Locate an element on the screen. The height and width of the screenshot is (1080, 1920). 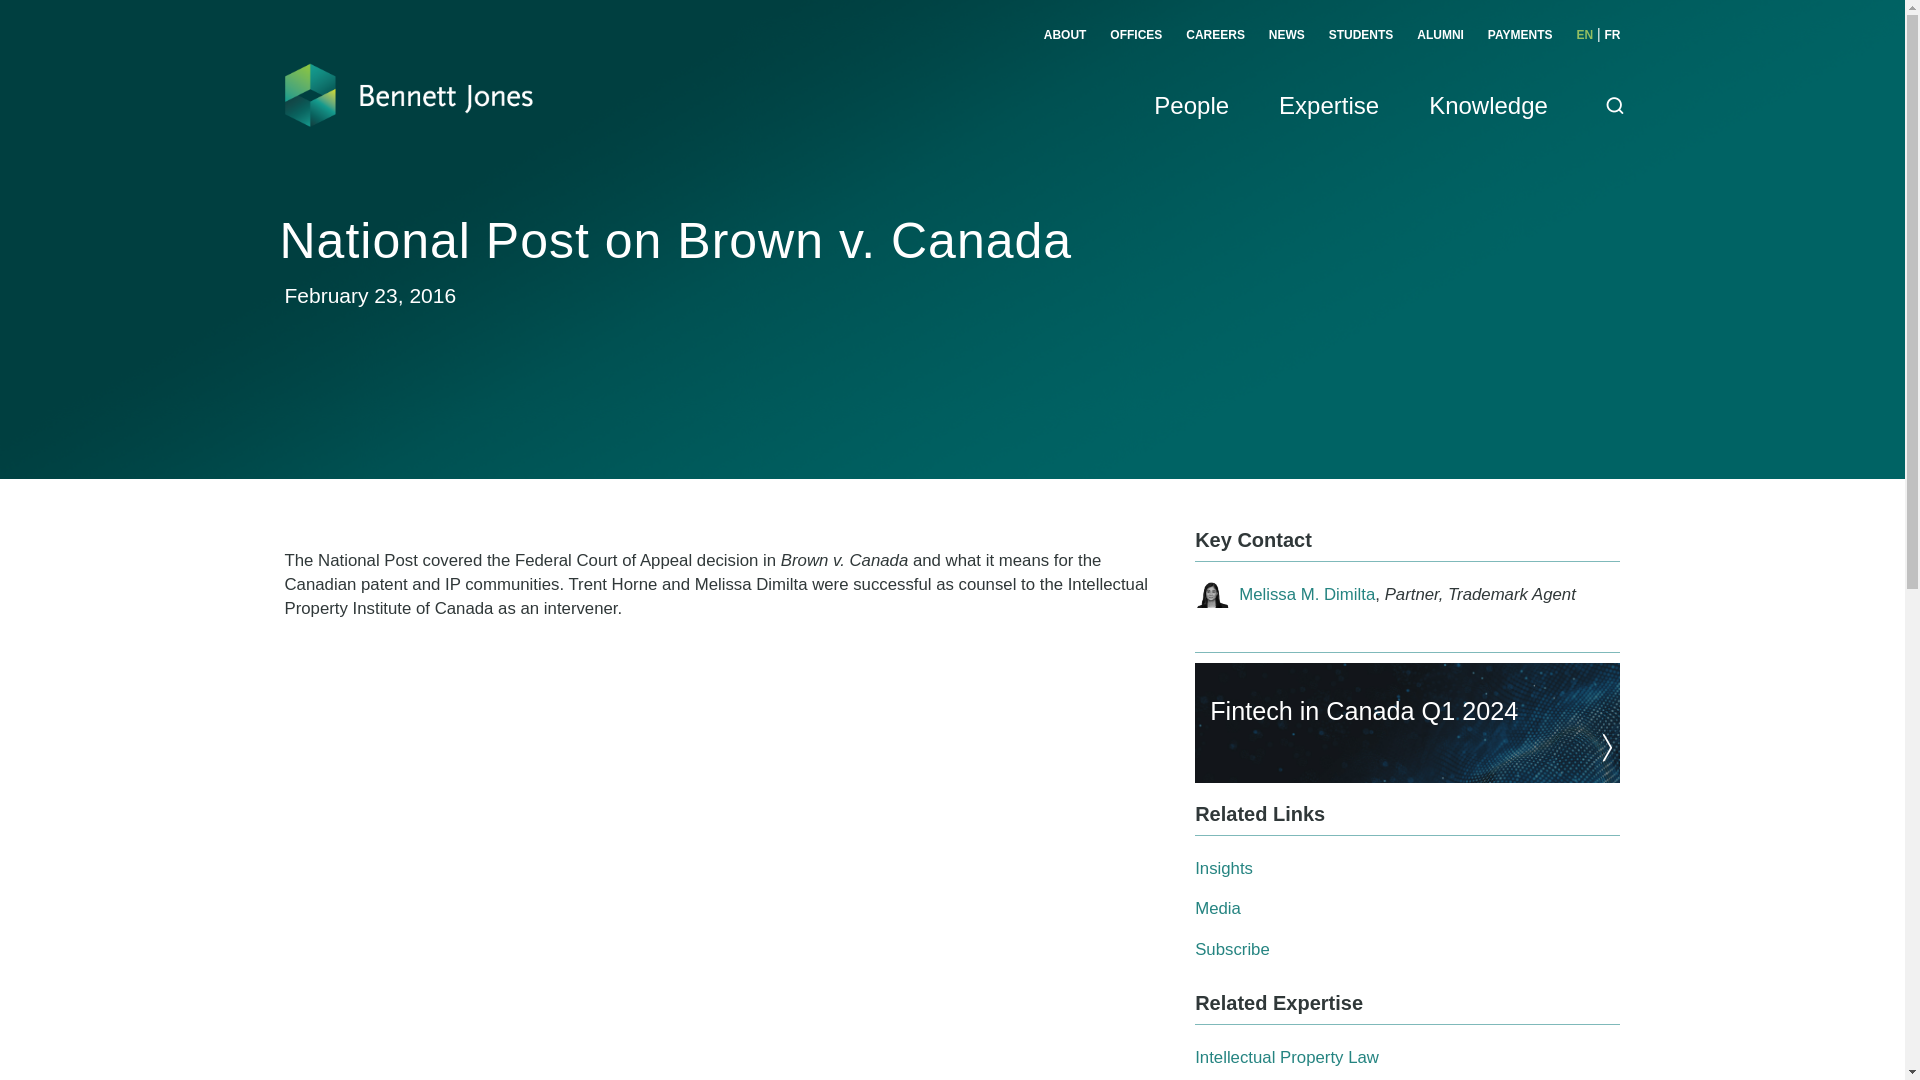
STUDENTS is located at coordinates (1360, 35).